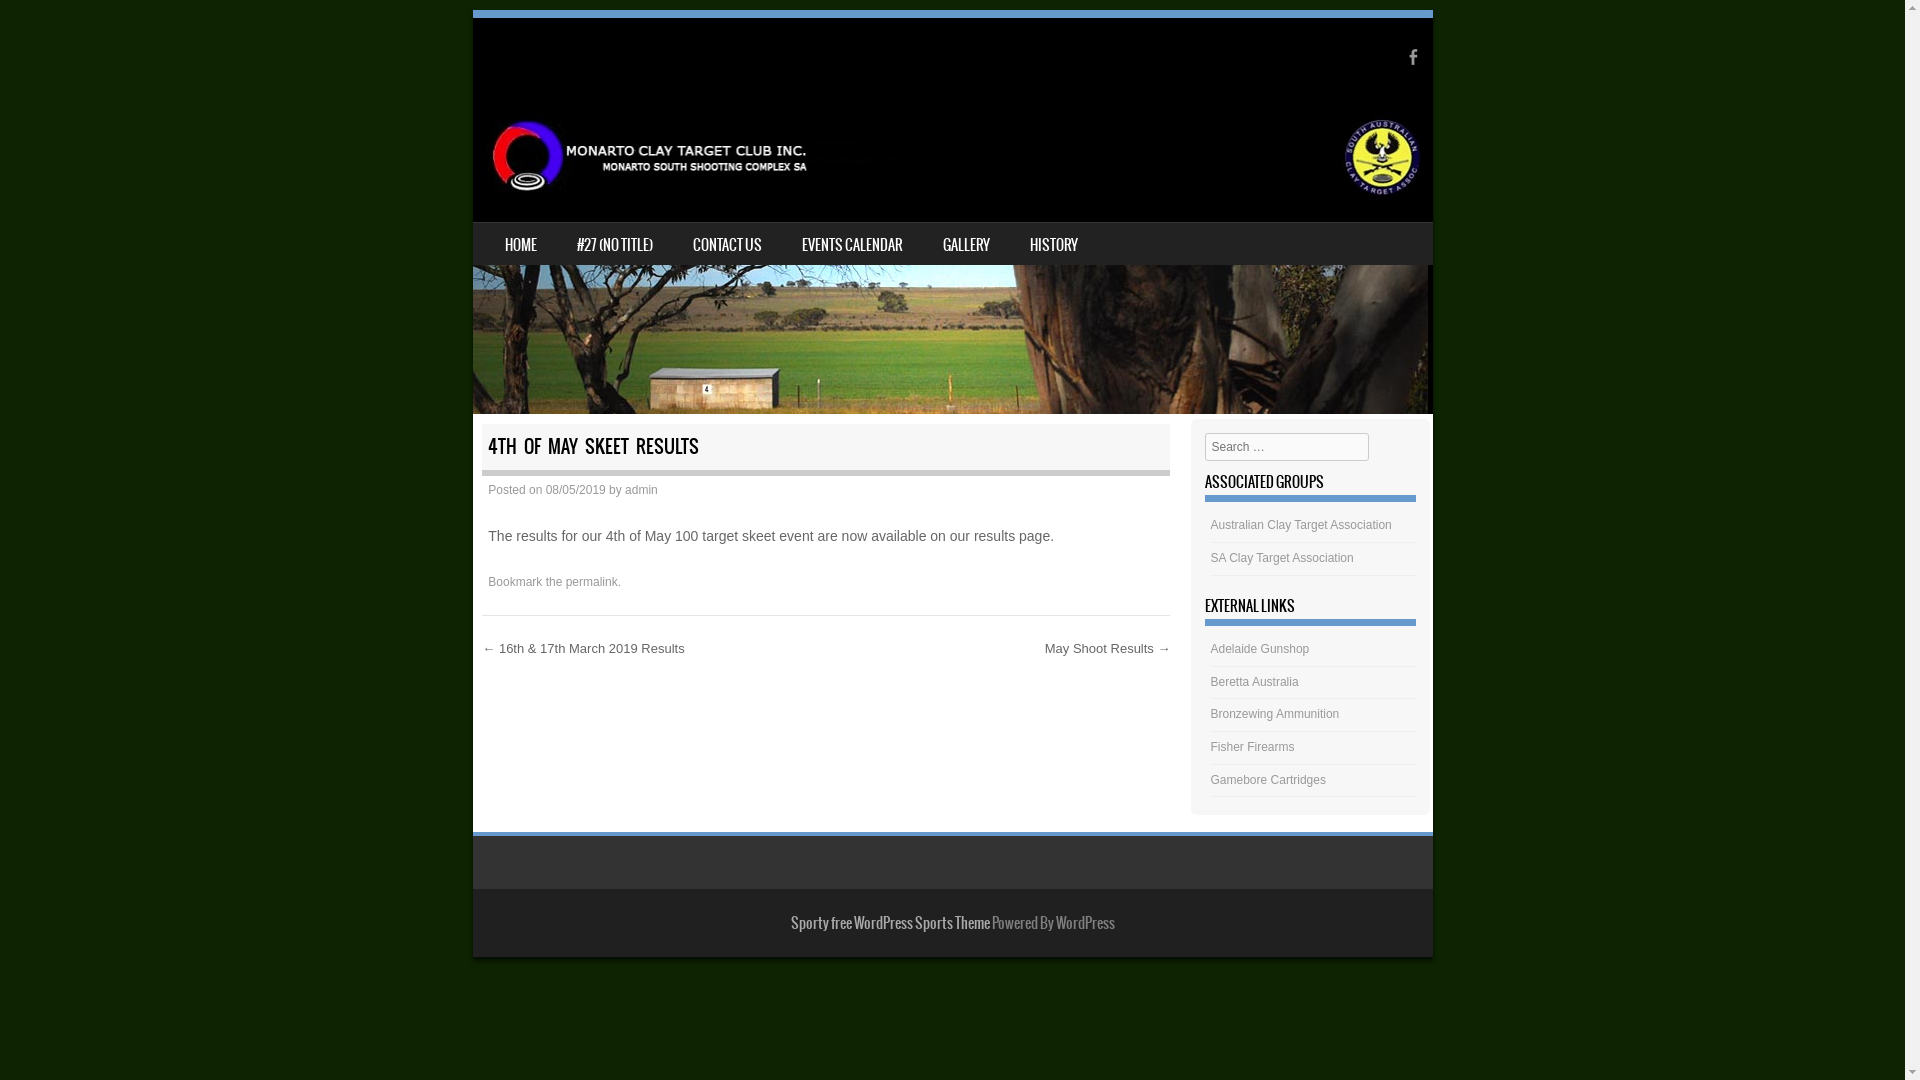 This screenshot has width=1920, height=1080. I want to click on HOME, so click(520, 244).